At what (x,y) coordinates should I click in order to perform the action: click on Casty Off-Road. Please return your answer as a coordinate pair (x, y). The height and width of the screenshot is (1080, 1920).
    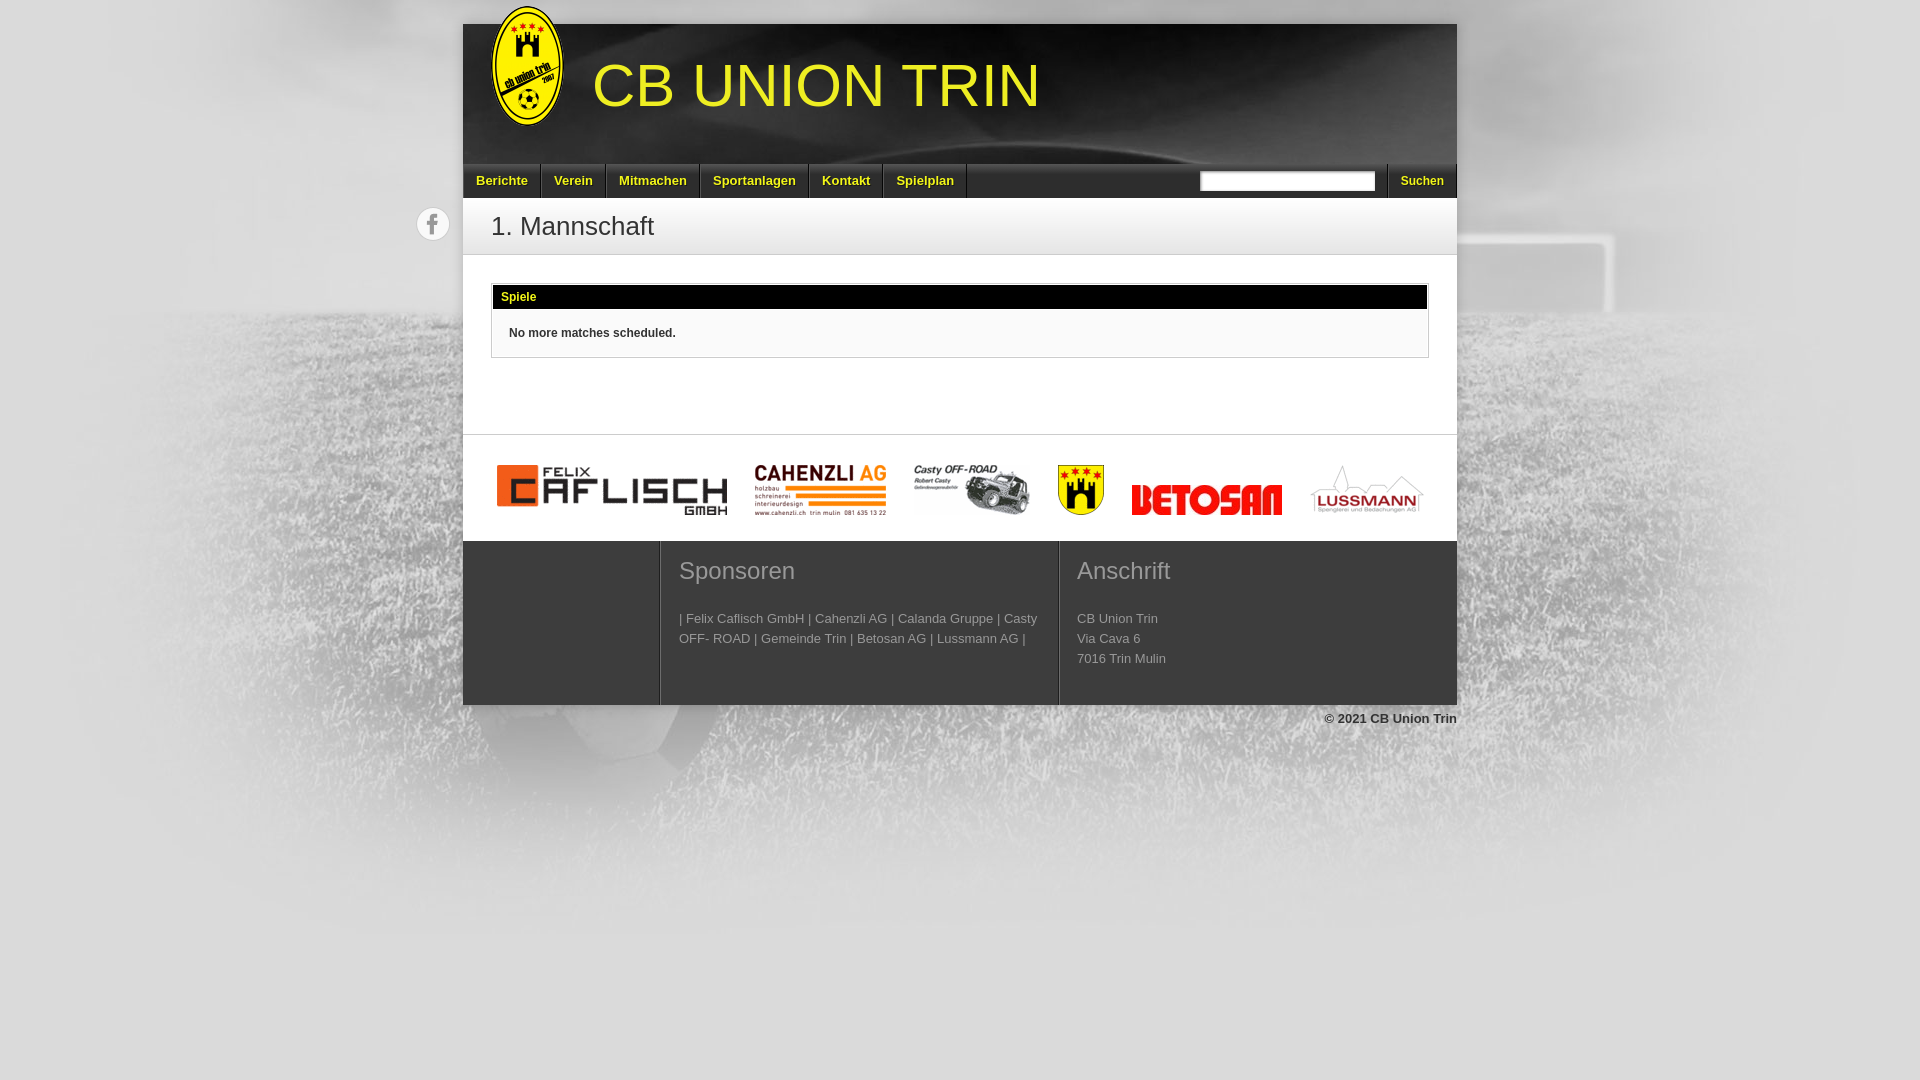
    Looking at the image, I should click on (972, 490).